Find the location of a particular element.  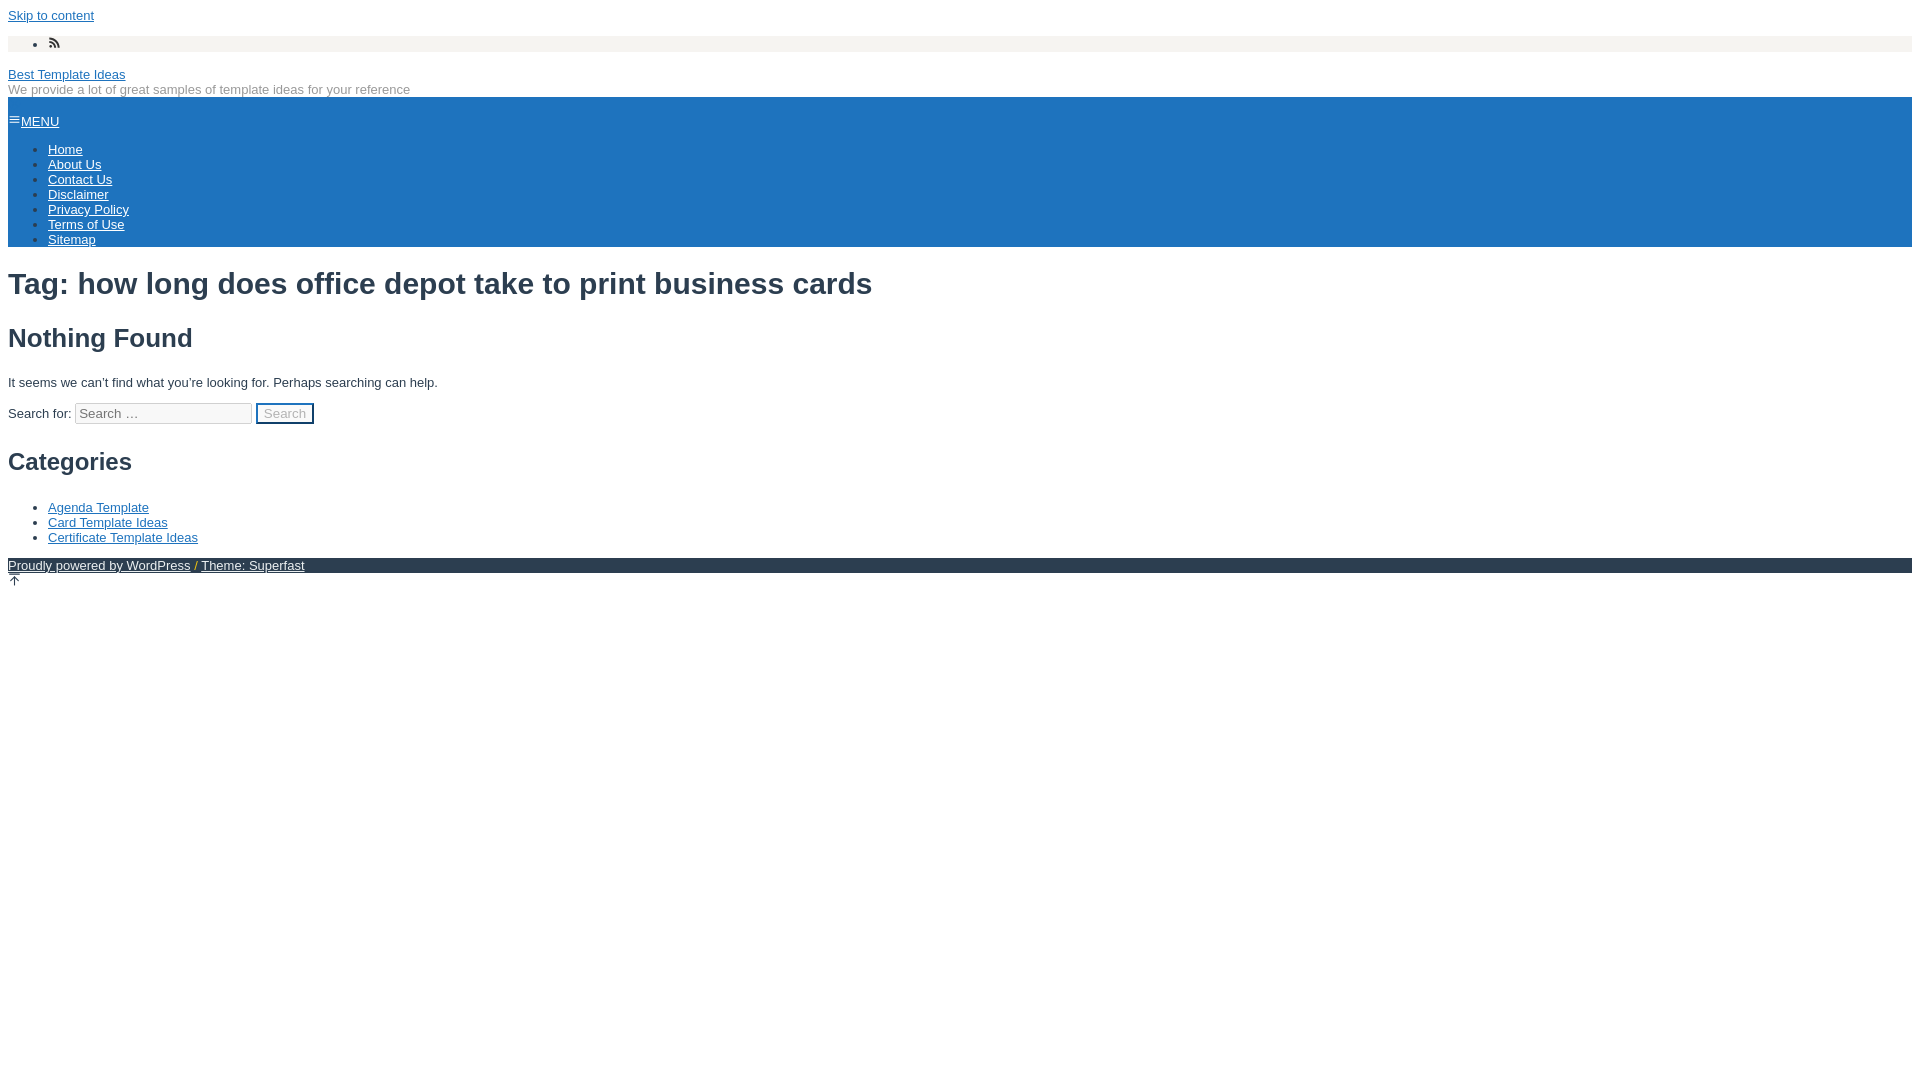

Search is located at coordinates (284, 413).